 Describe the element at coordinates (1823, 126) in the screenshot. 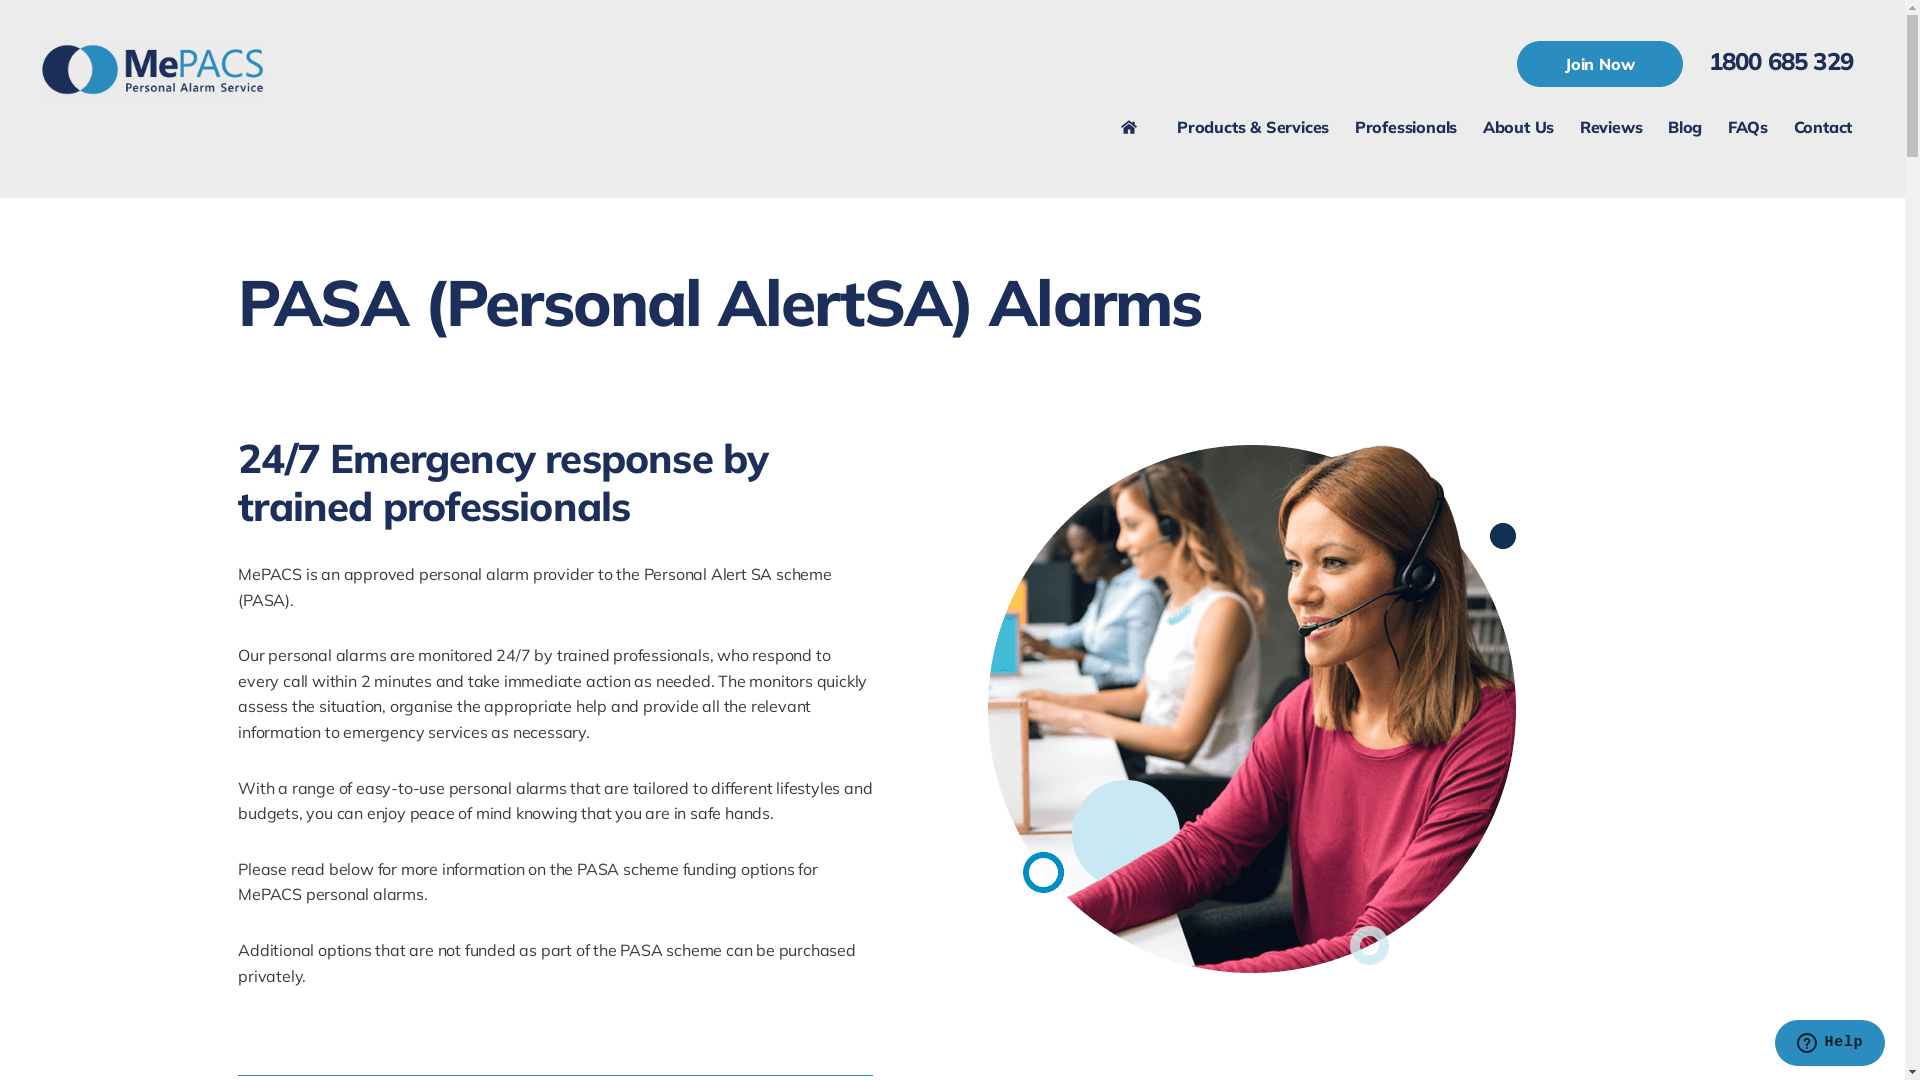

I see `Contact` at that location.